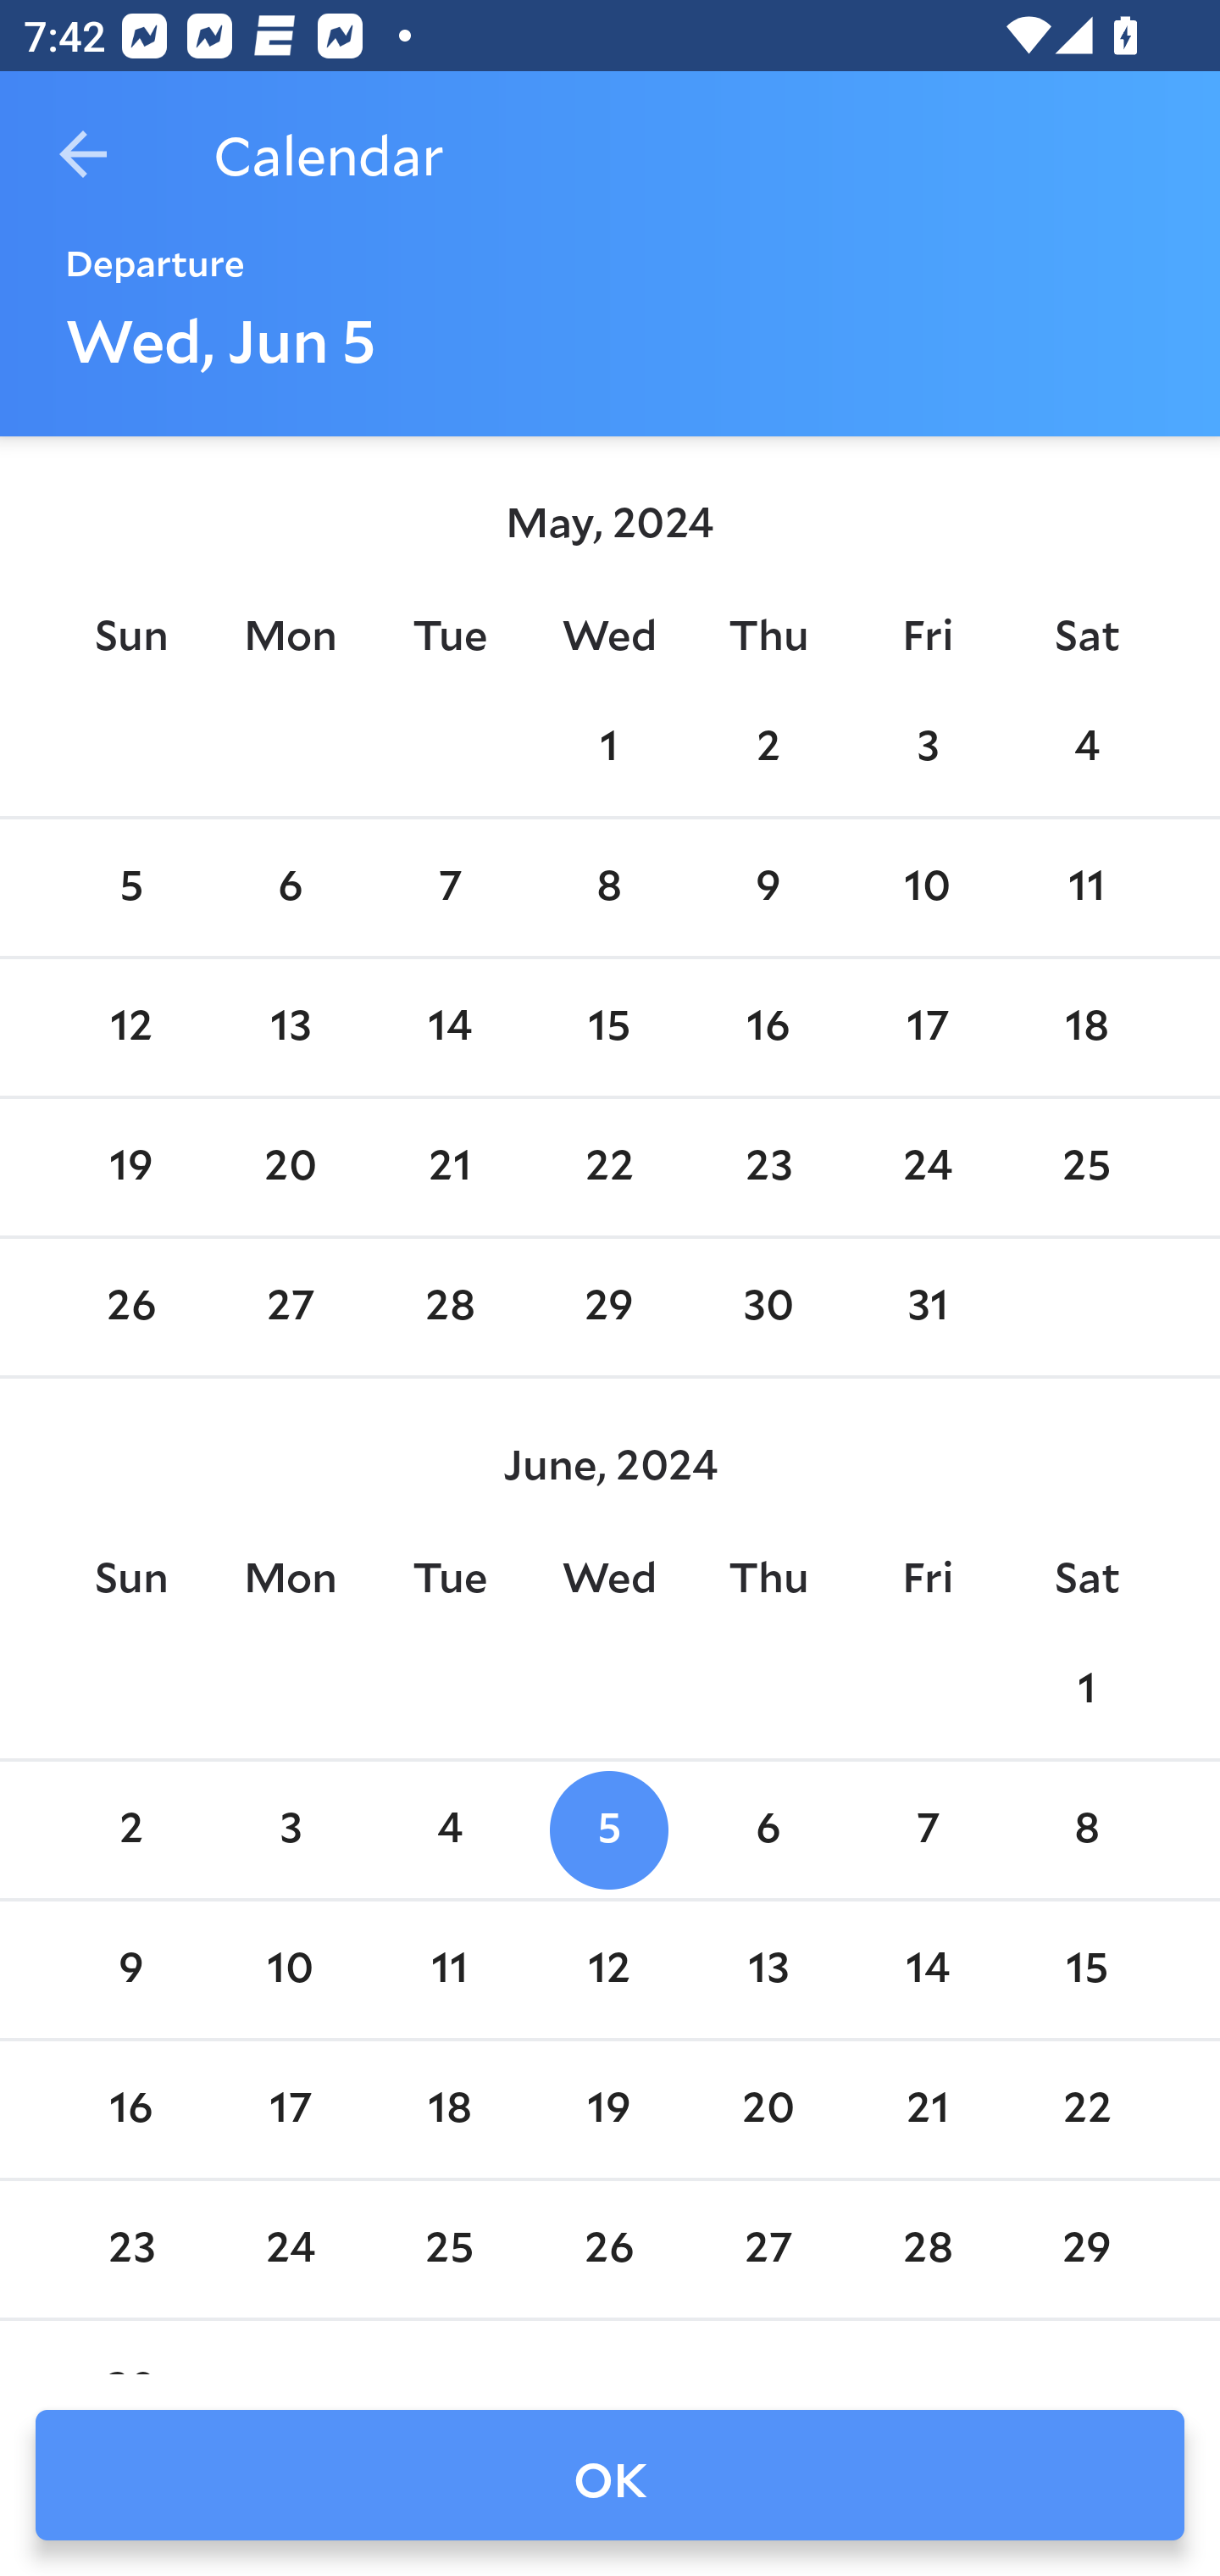 The height and width of the screenshot is (2576, 1220). What do you see at coordinates (449, 1167) in the screenshot?
I see `21` at bounding box center [449, 1167].